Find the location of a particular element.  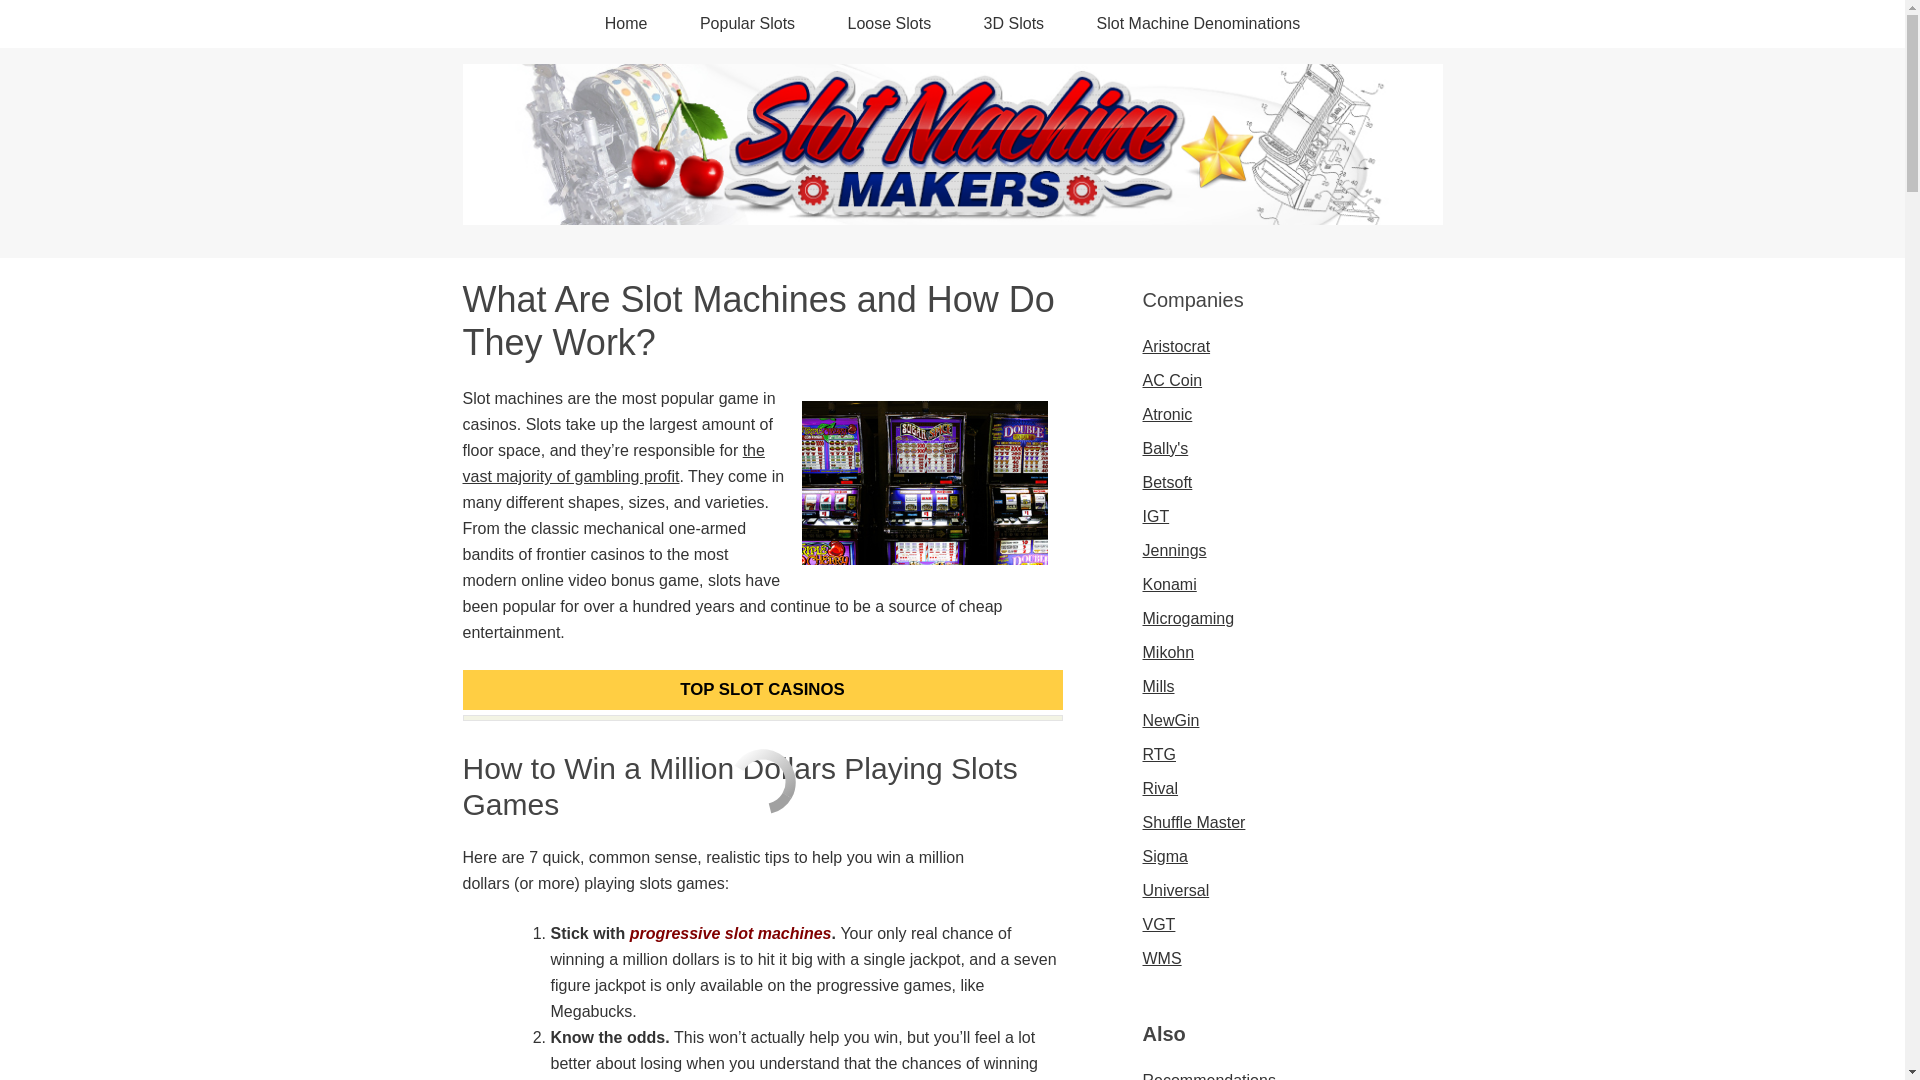

Bally's is located at coordinates (1165, 448).